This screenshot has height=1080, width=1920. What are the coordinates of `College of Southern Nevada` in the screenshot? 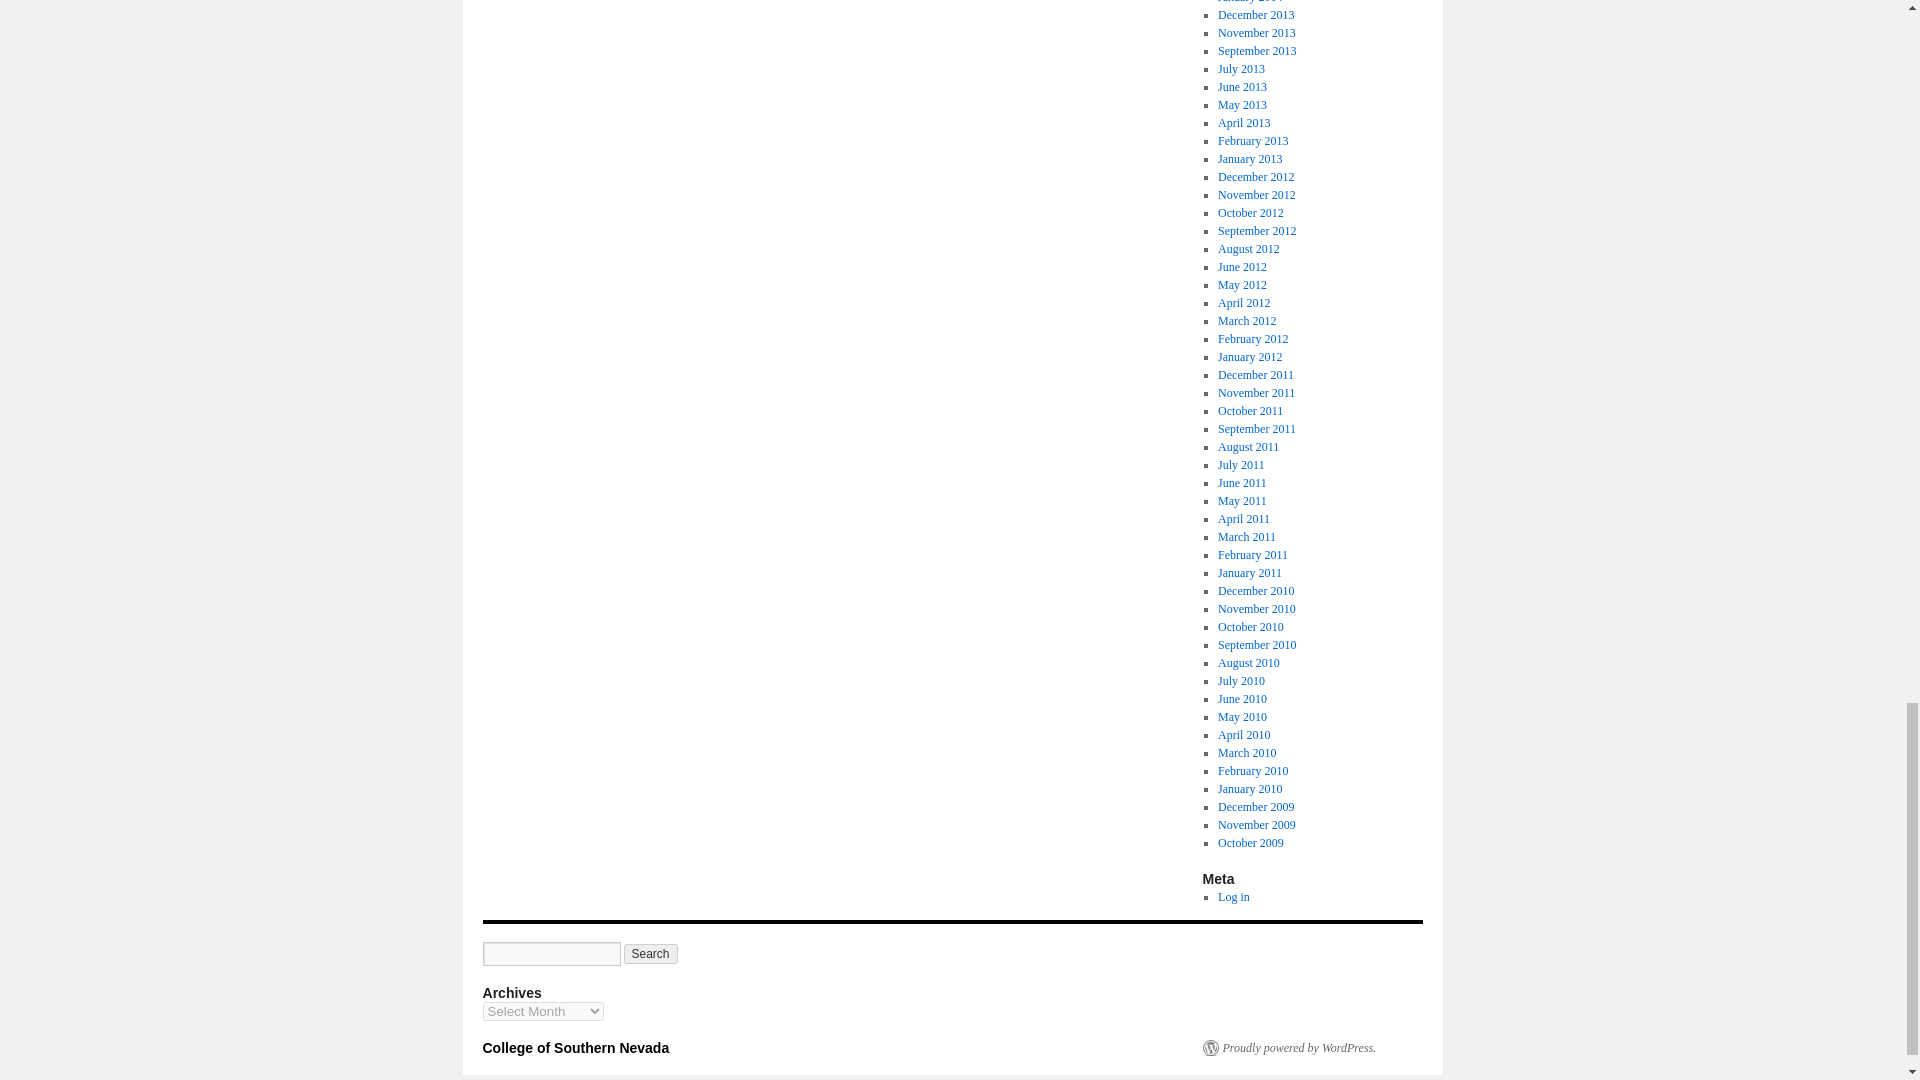 It's located at (574, 1048).